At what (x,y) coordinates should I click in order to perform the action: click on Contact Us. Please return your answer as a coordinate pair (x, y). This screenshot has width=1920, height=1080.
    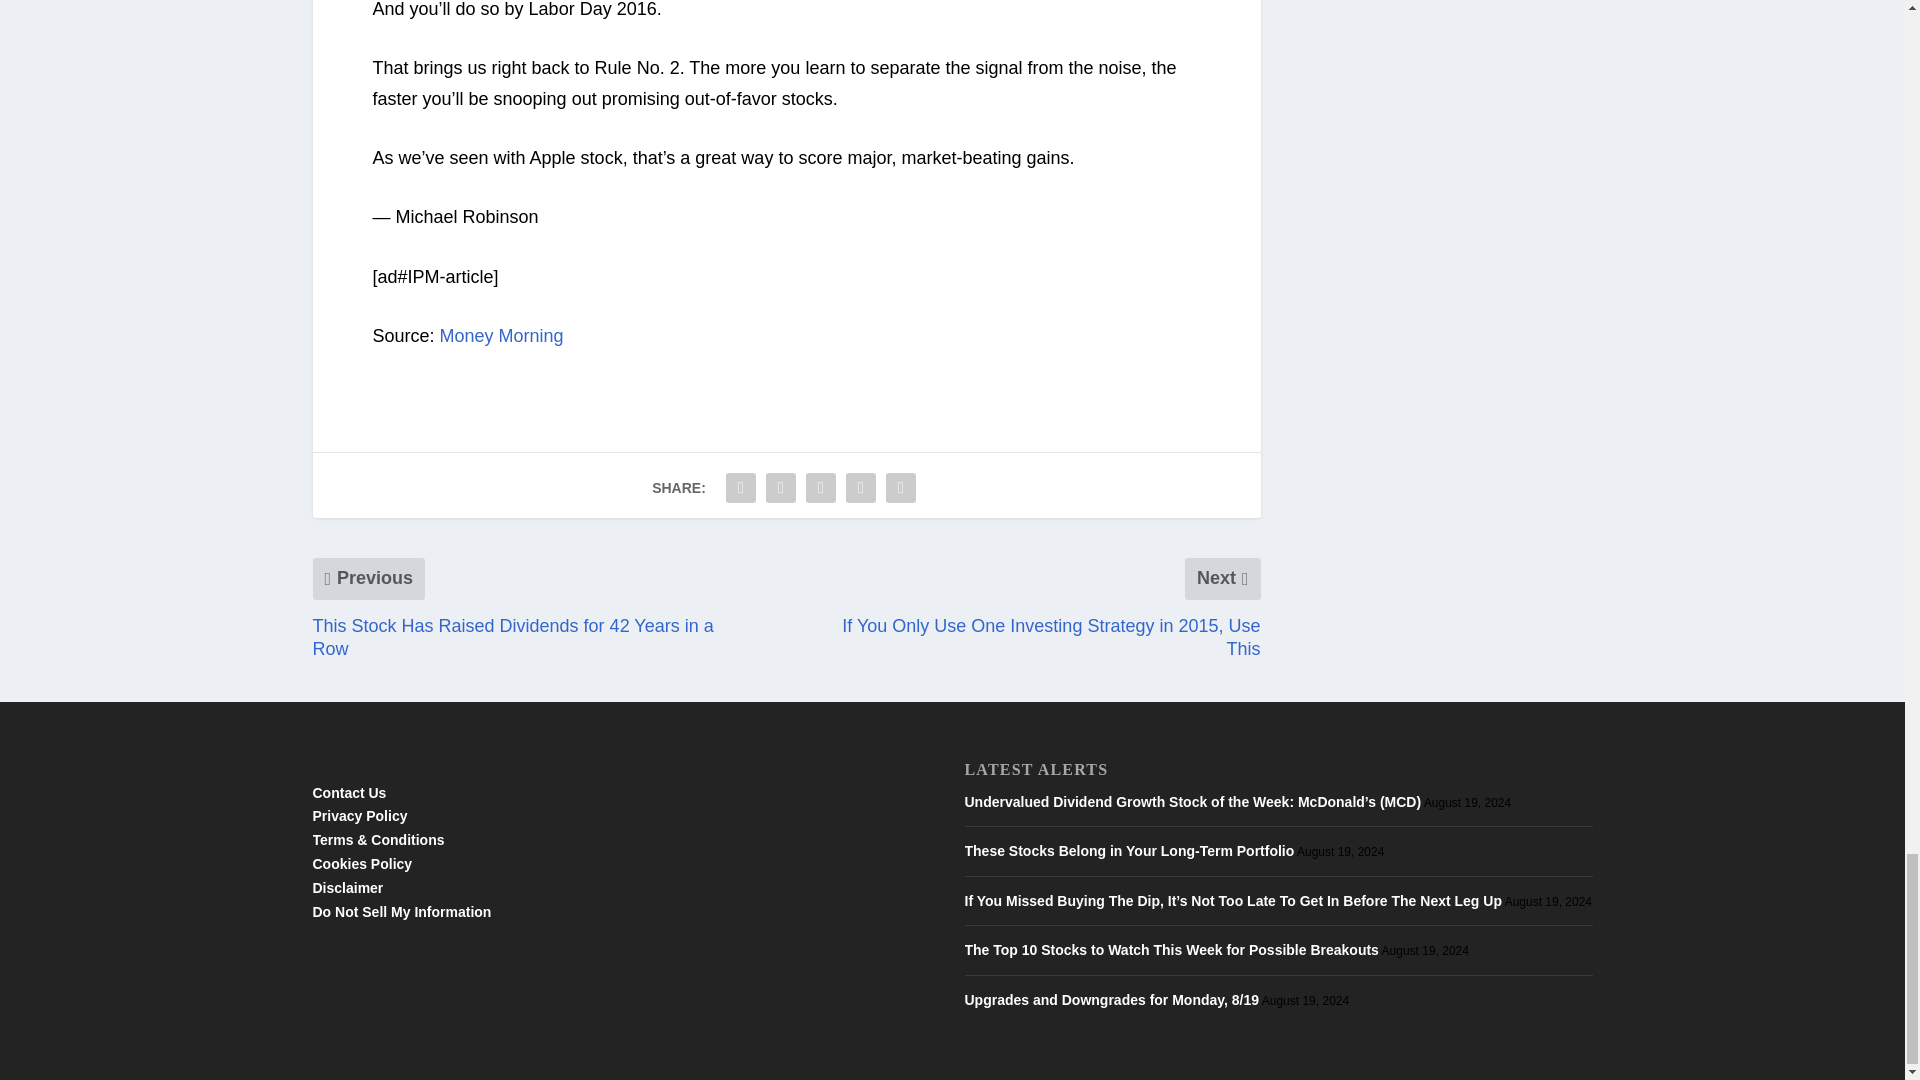
    Looking at the image, I should click on (348, 793).